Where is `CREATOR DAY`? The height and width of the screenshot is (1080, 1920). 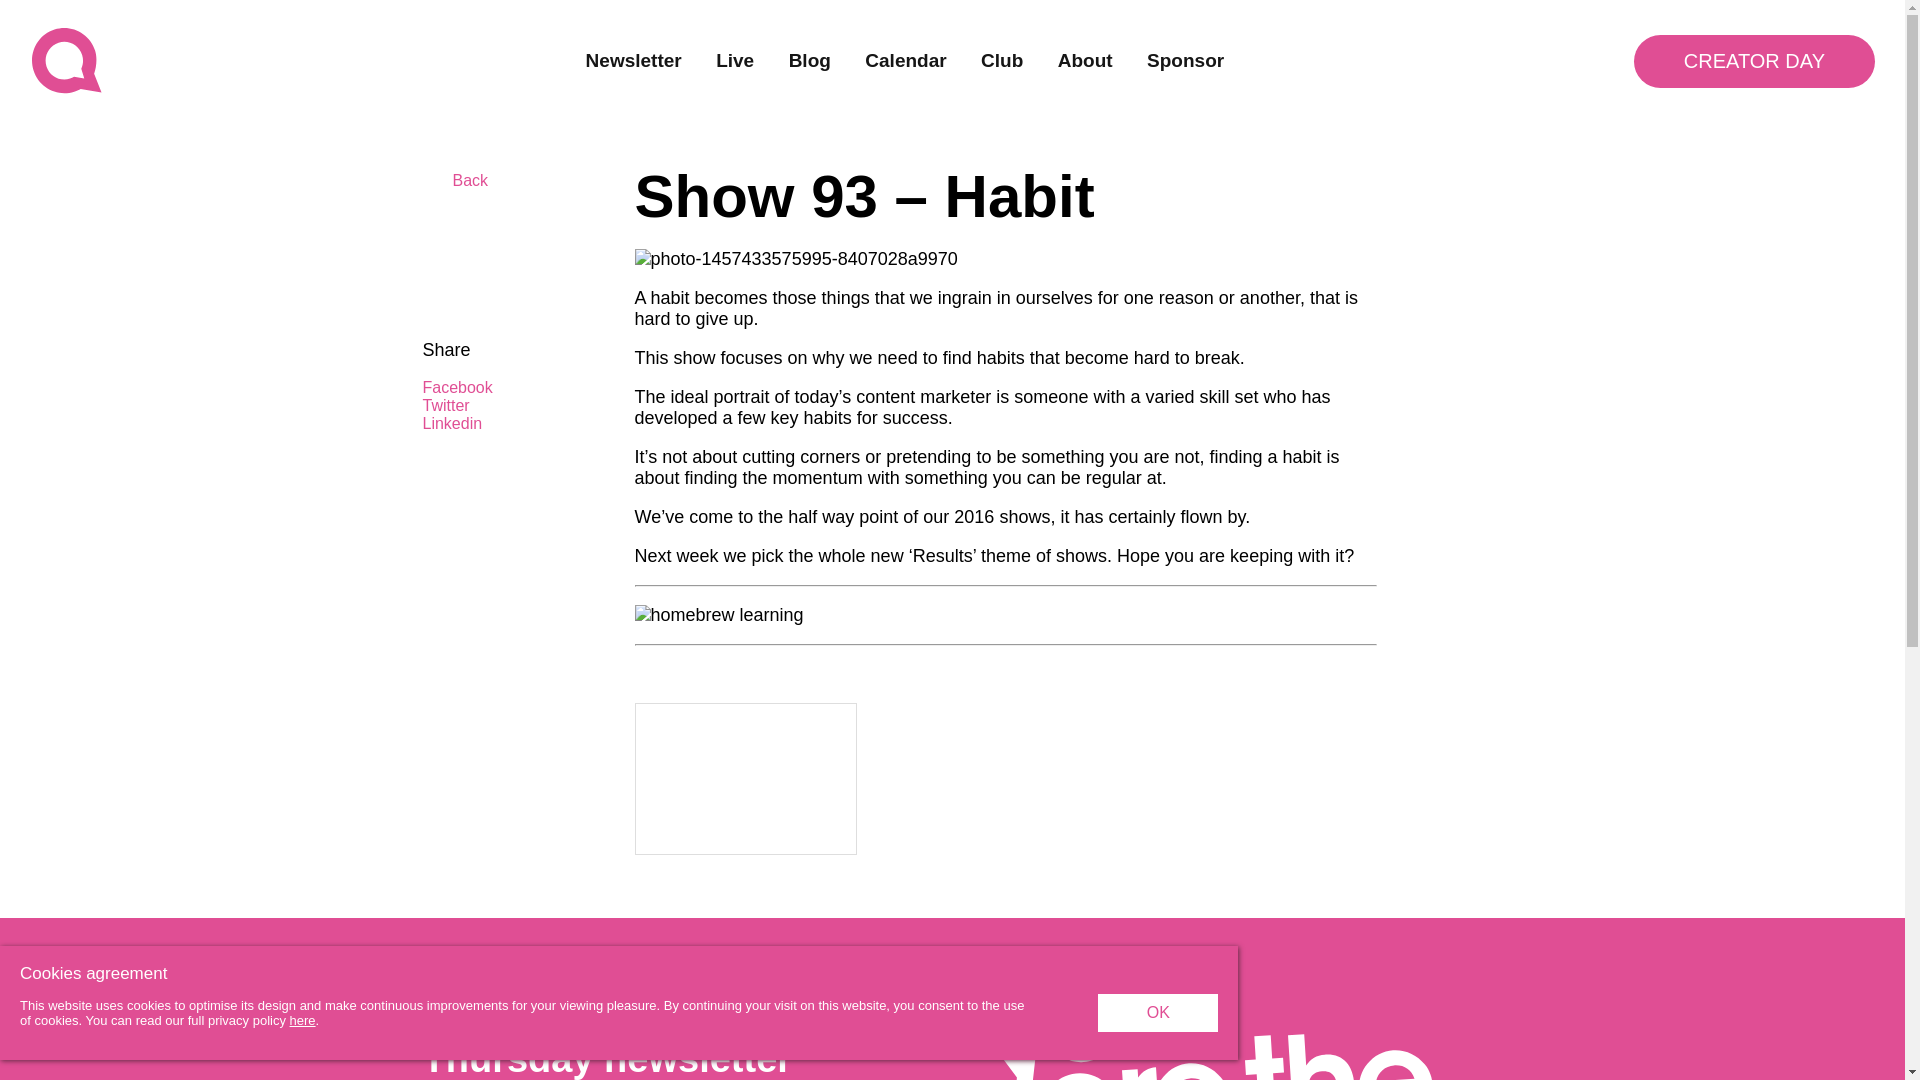
CREATOR DAY is located at coordinates (1754, 60).